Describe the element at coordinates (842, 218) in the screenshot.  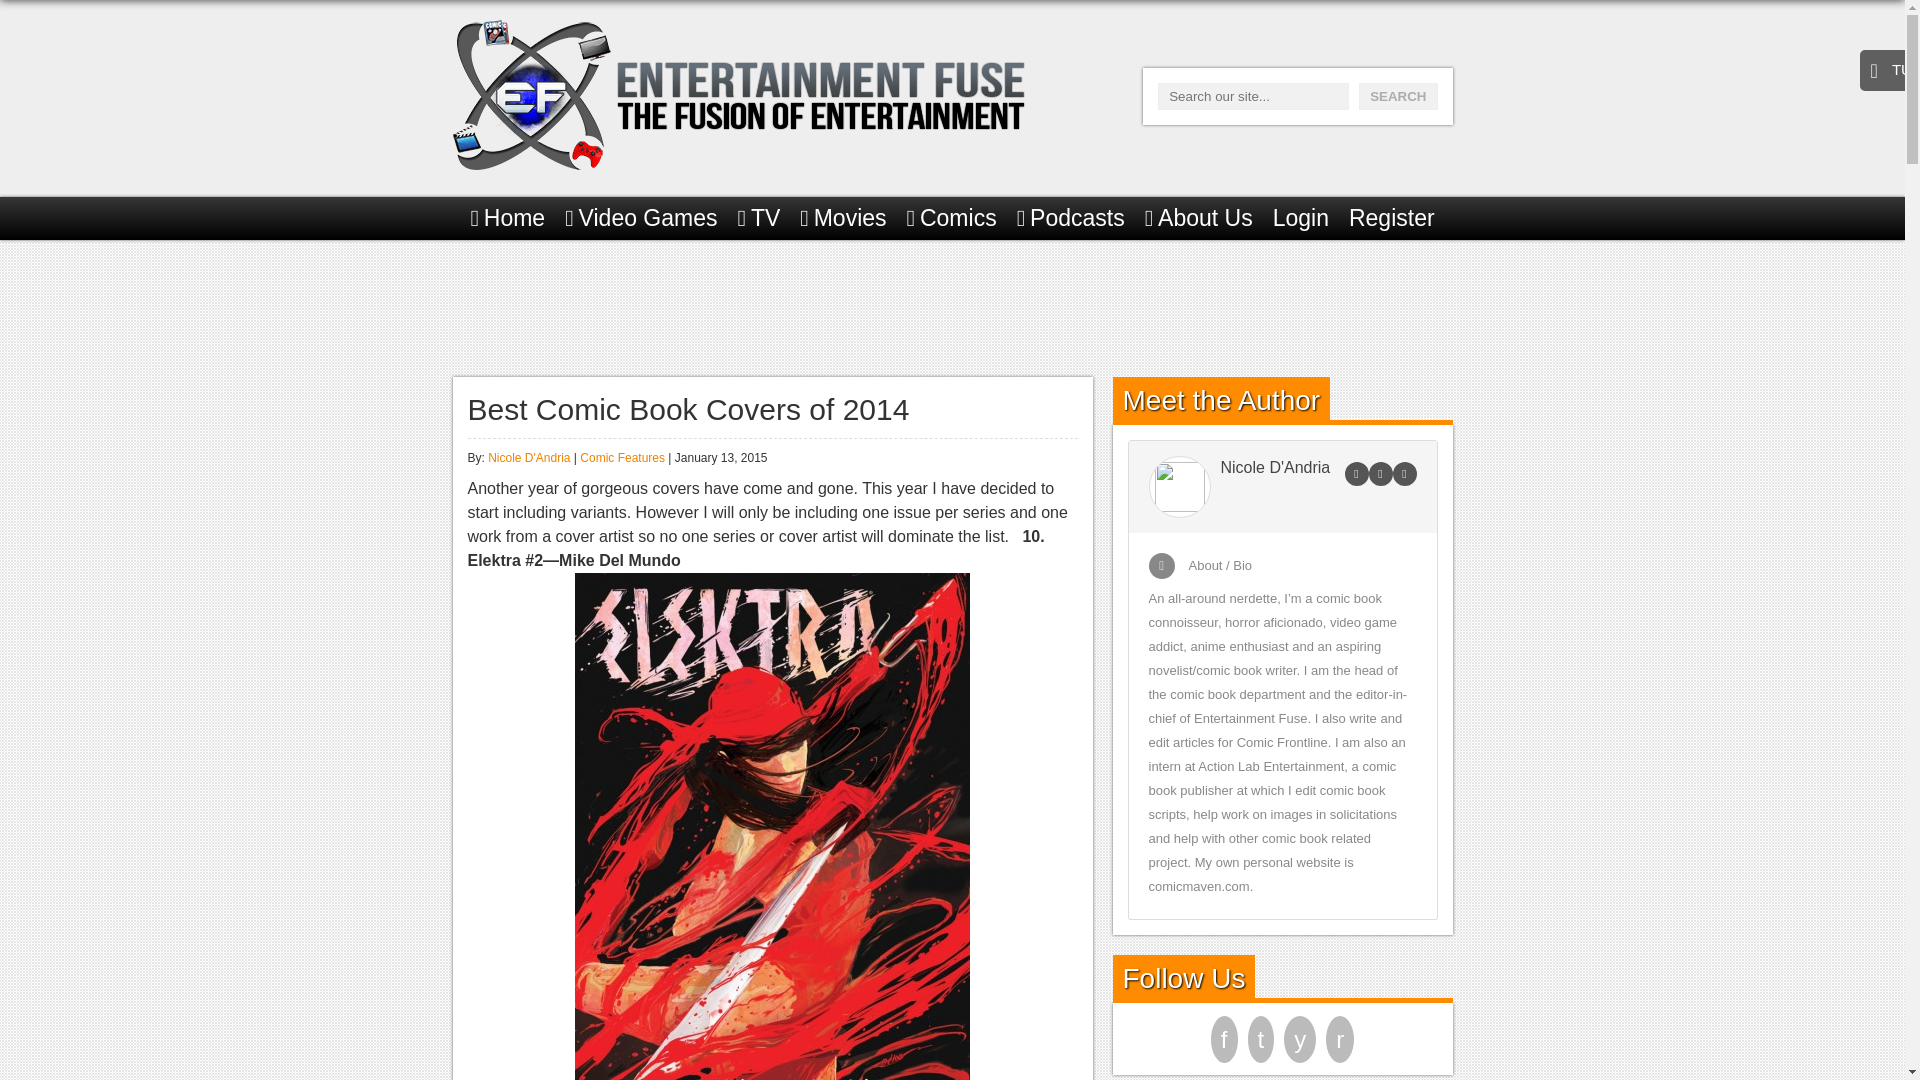
I see `Movies` at that location.